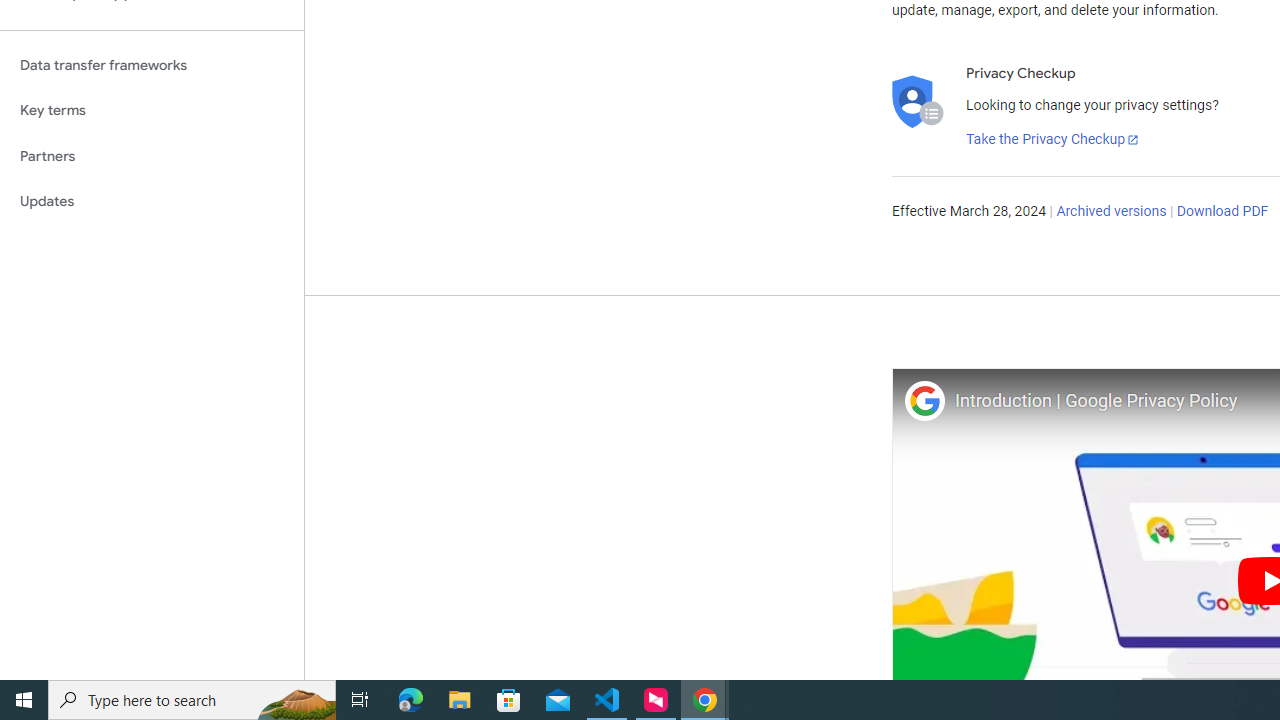  What do you see at coordinates (1112, 212) in the screenshot?
I see `Archived versions` at bounding box center [1112, 212].